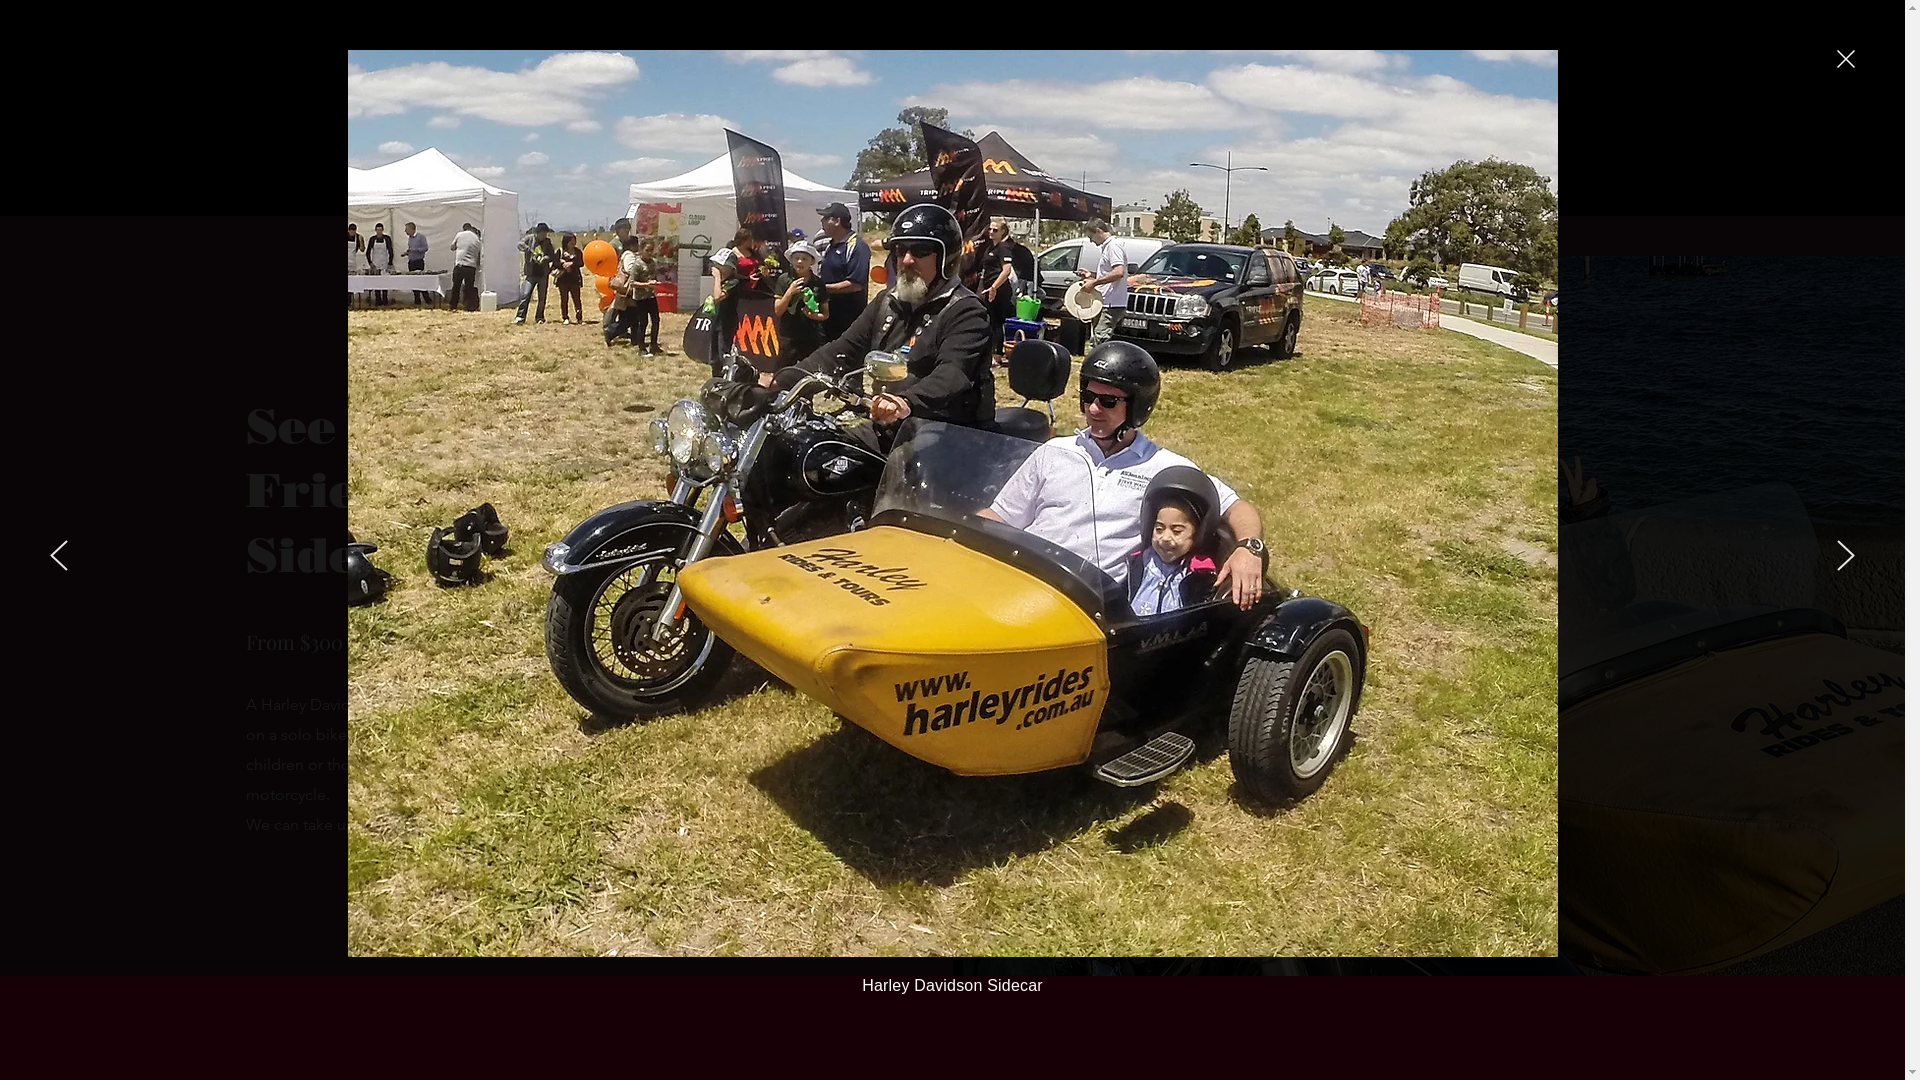 The width and height of the screenshot is (1920, 1080). Describe the element at coordinates (776, 142) in the screenshot. I see `Experience Melbourne Differently` at that location.